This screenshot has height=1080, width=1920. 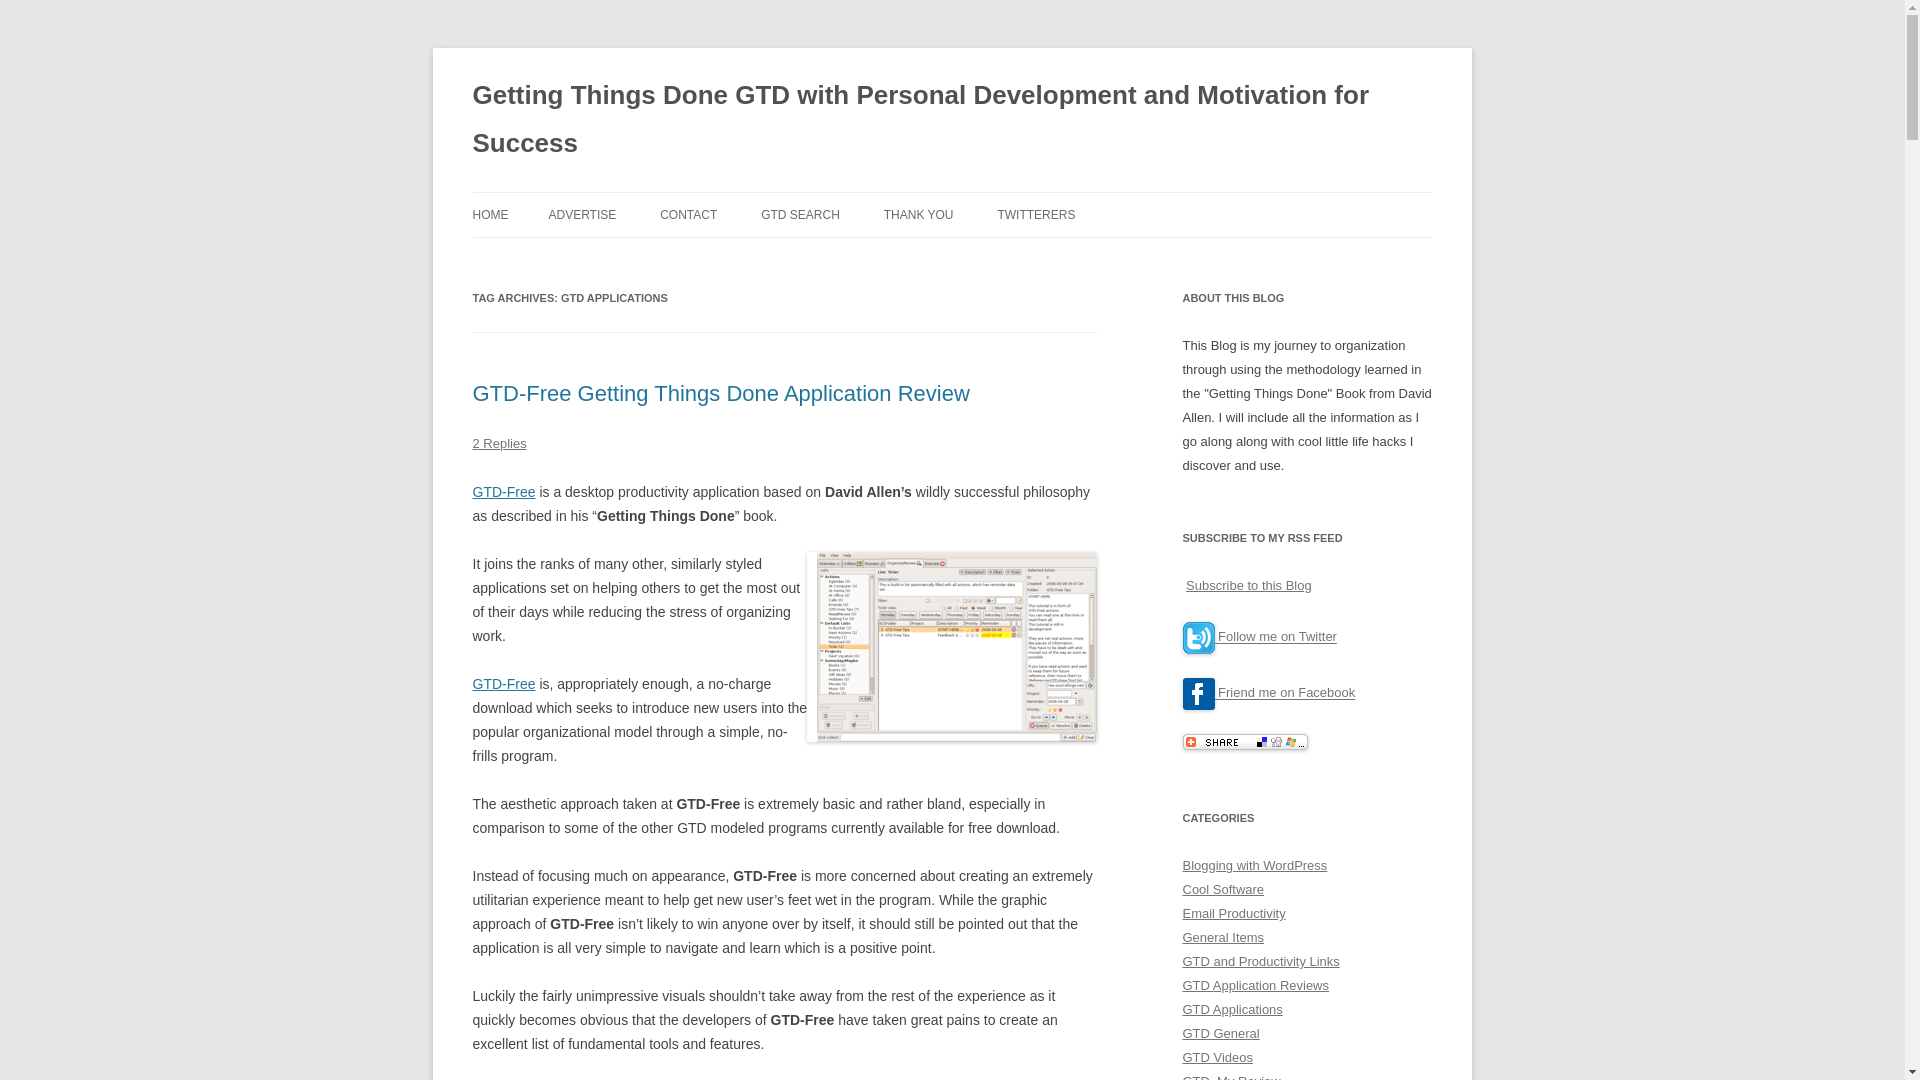 What do you see at coordinates (688, 214) in the screenshot?
I see `CONTACT` at bounding box center [688, 214].